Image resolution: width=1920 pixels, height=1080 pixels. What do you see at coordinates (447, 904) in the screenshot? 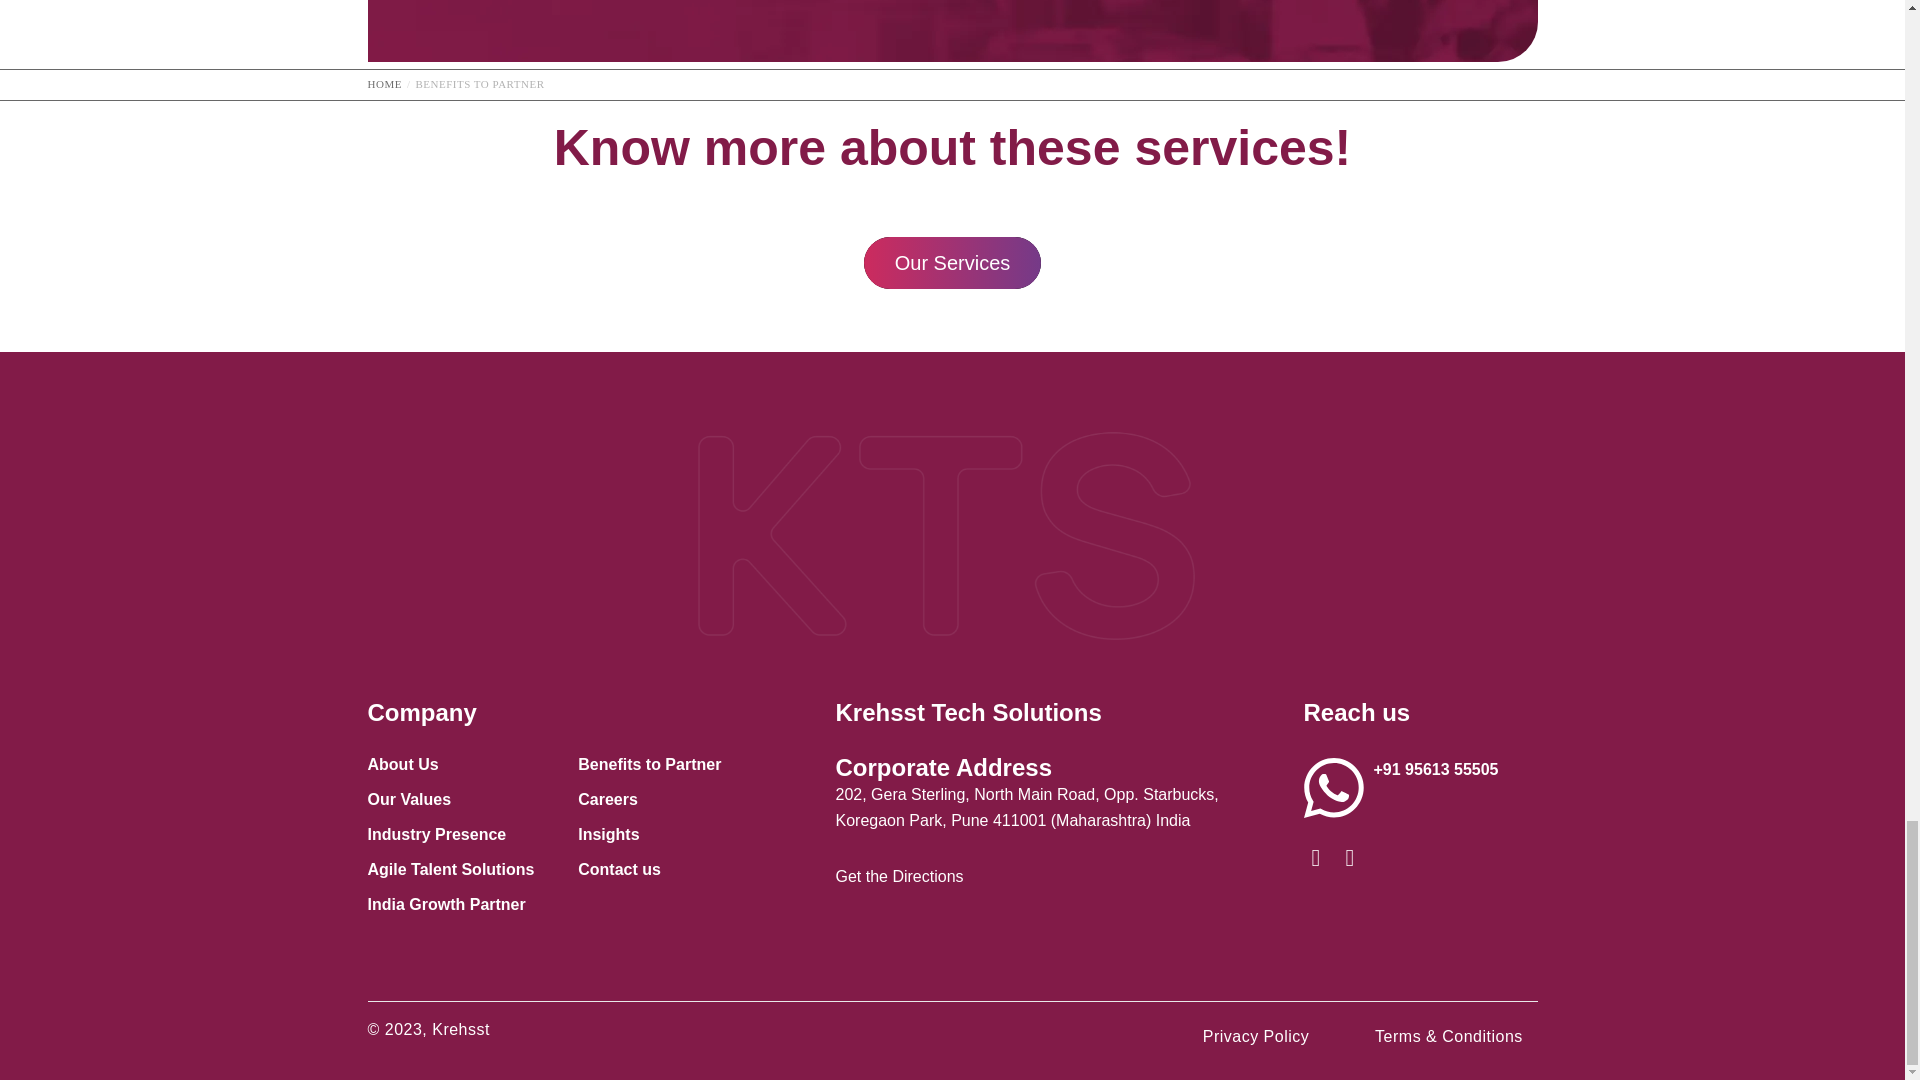
I see `India Growth Partner` at bounding box center [447, 904].